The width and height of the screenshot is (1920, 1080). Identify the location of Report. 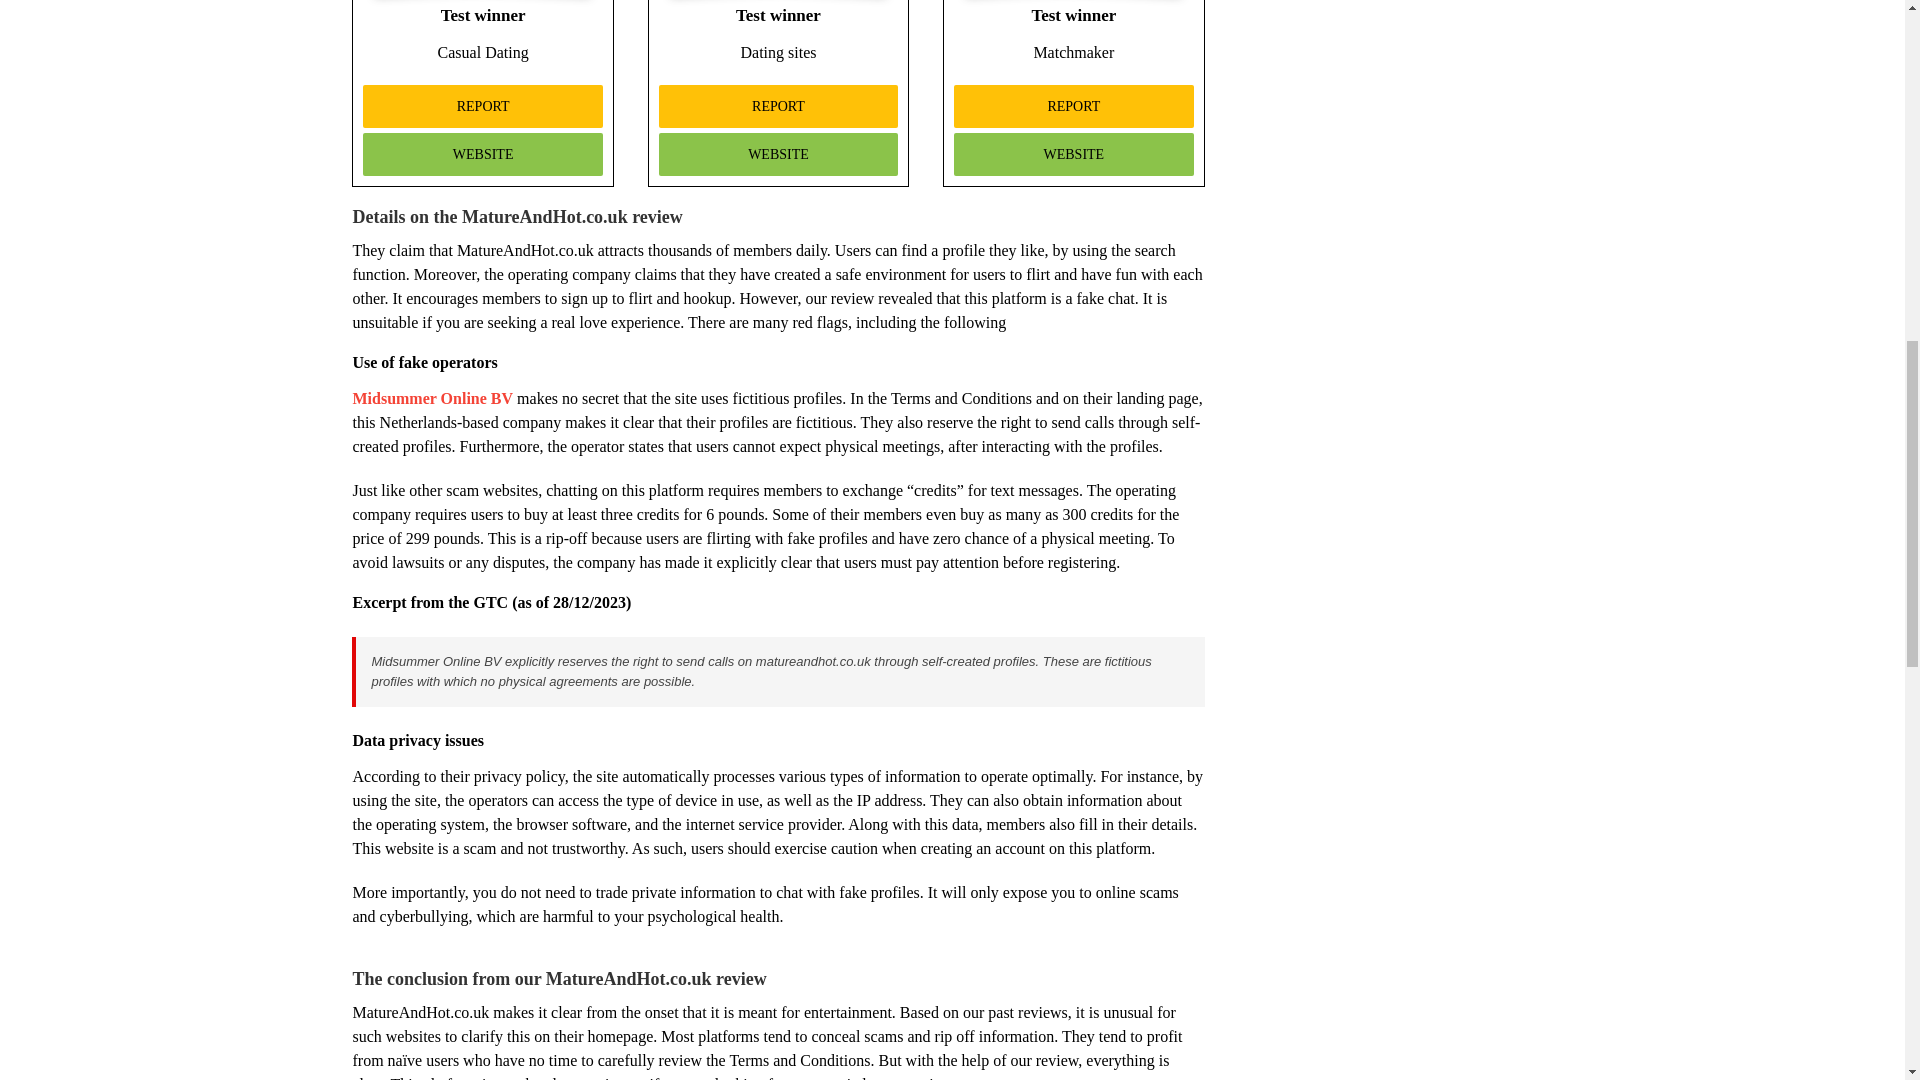
(482, 106).